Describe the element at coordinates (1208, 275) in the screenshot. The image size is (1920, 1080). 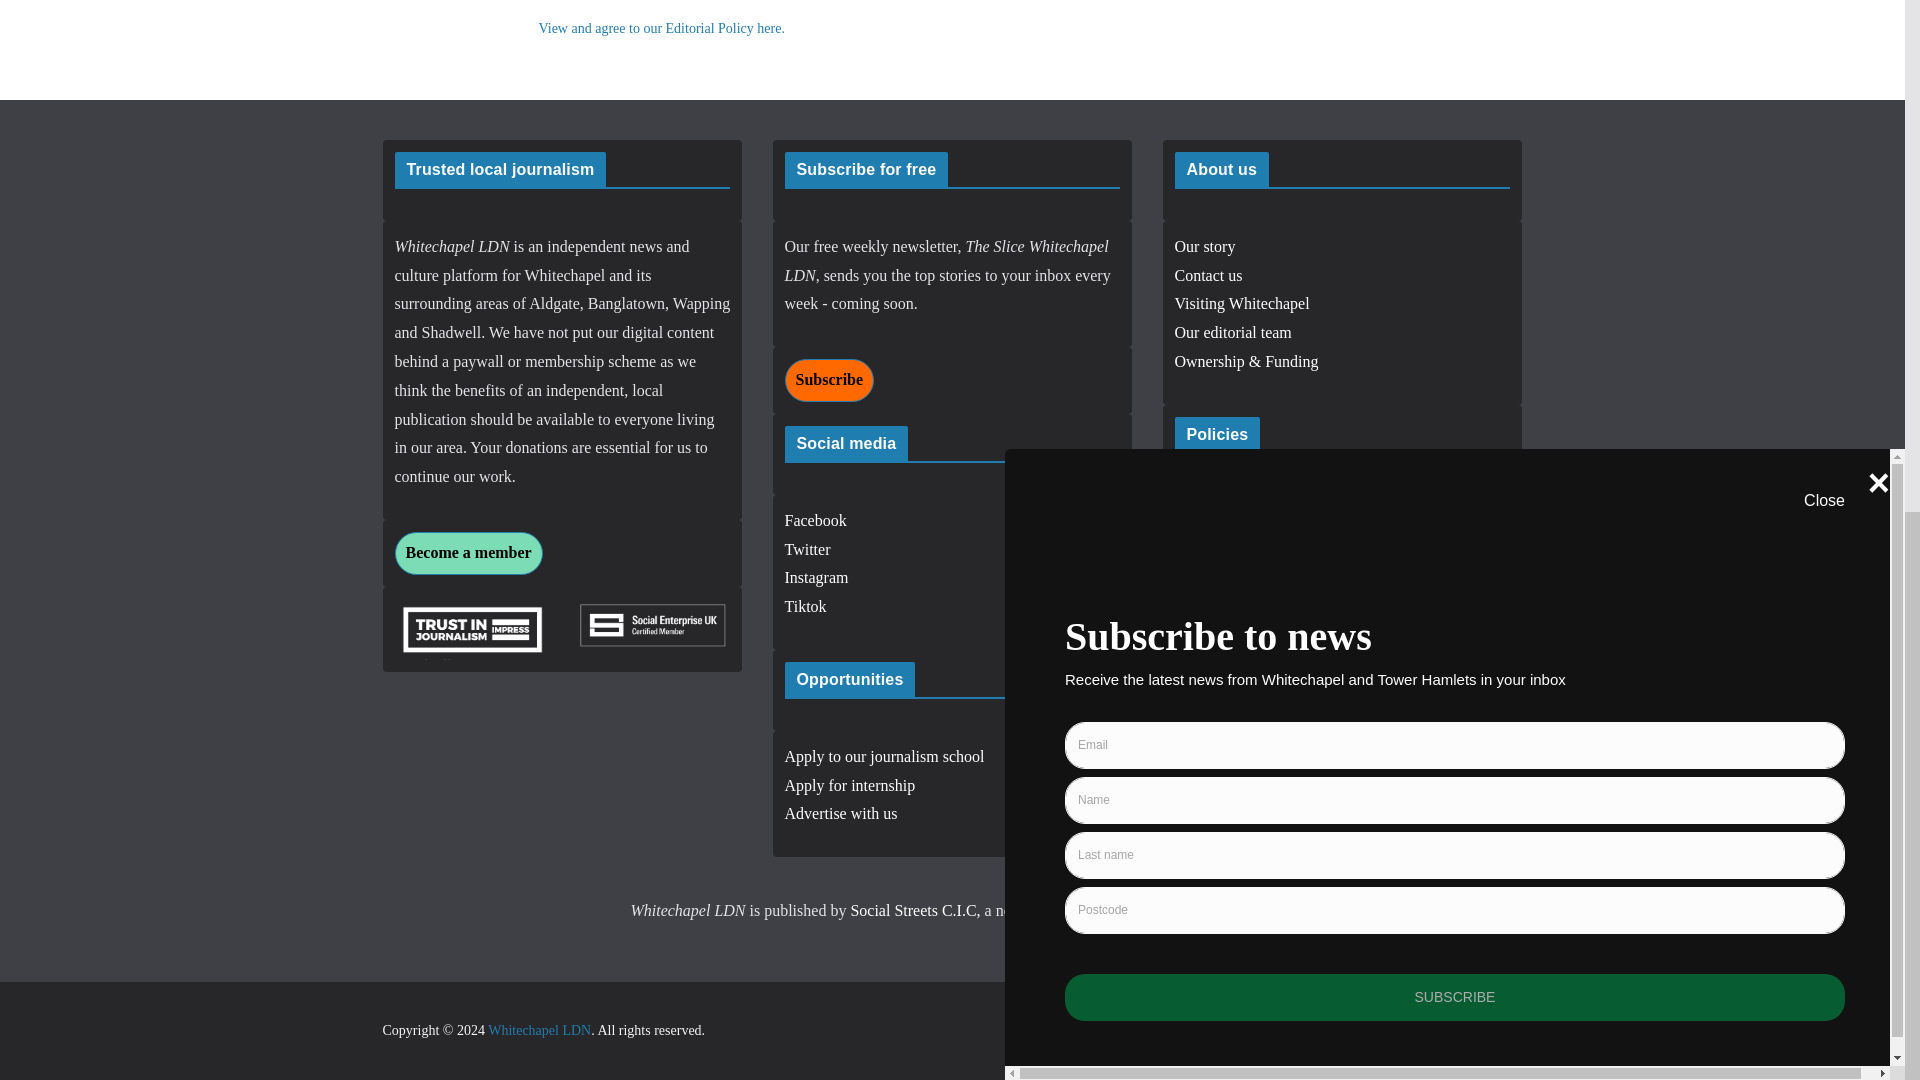
I see `Contact us` at that location.